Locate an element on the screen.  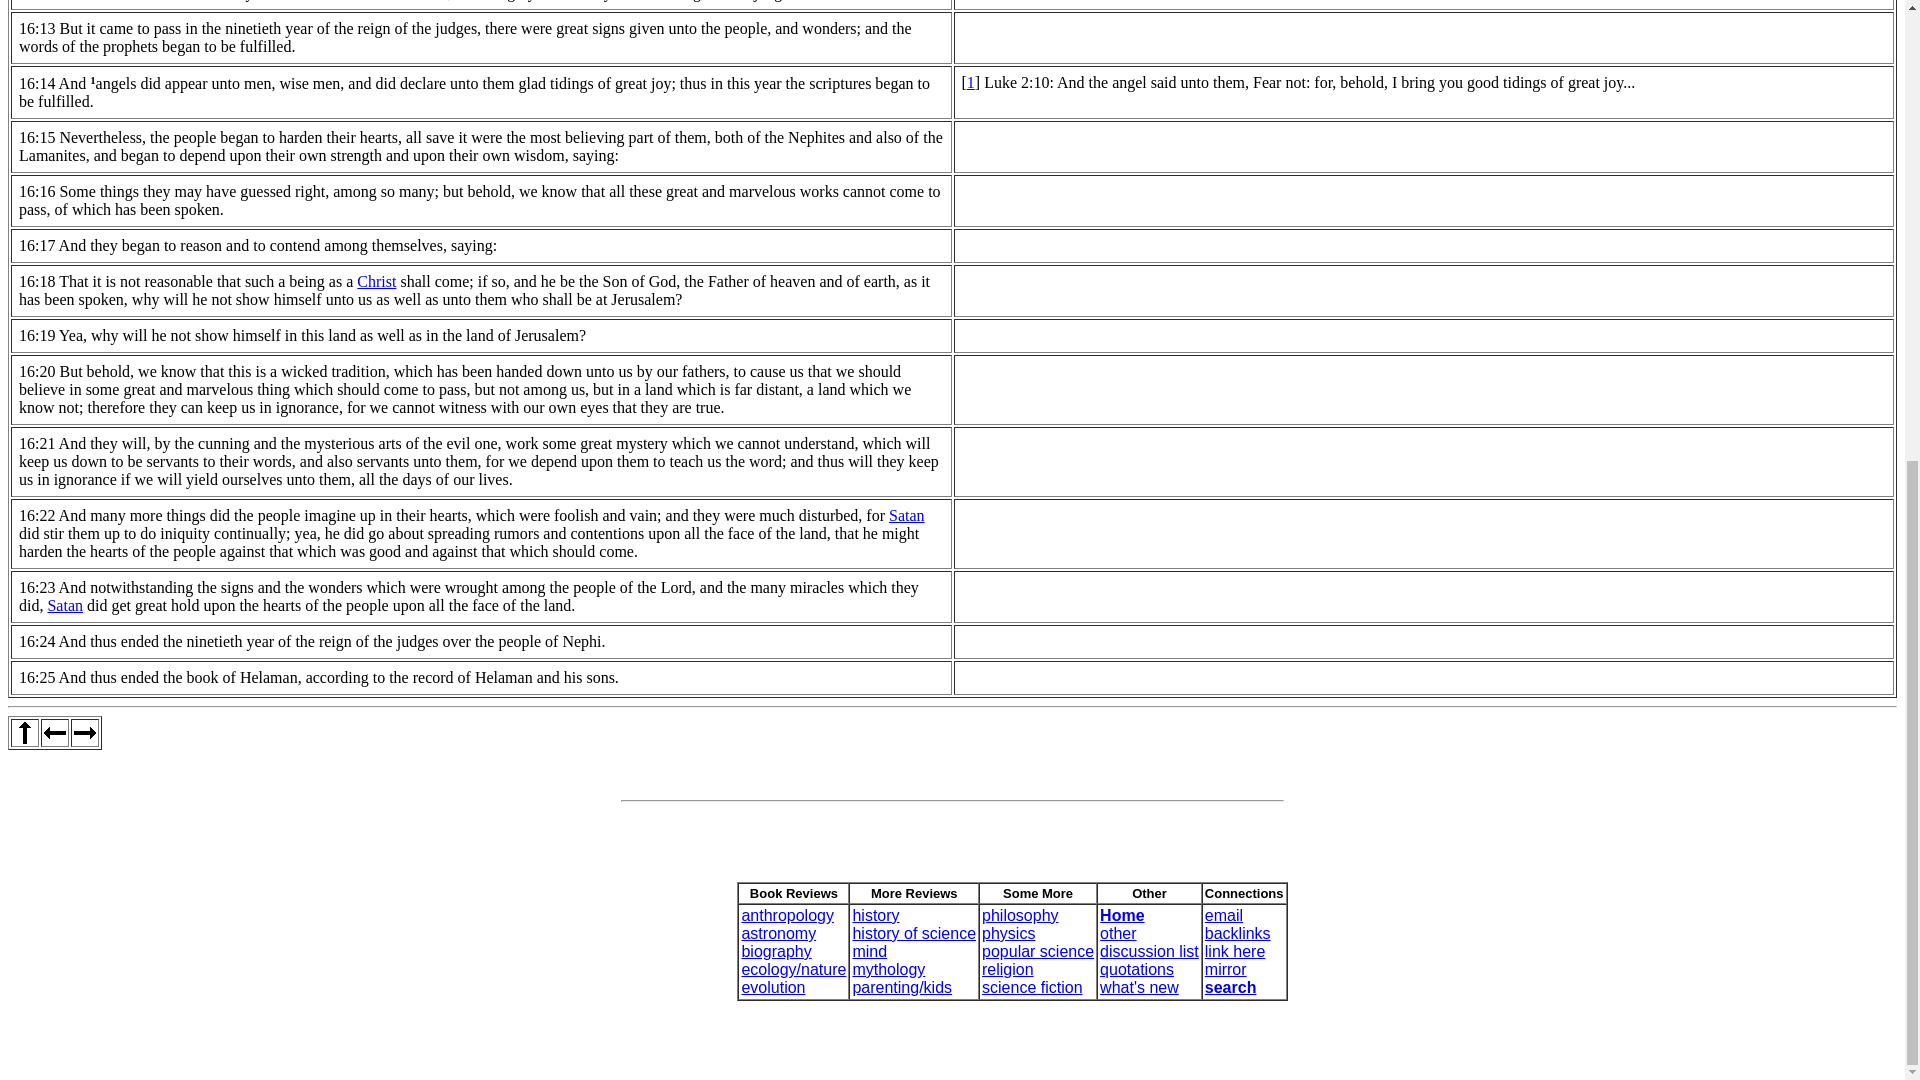
16:13 is located at coordinates (37, 28).